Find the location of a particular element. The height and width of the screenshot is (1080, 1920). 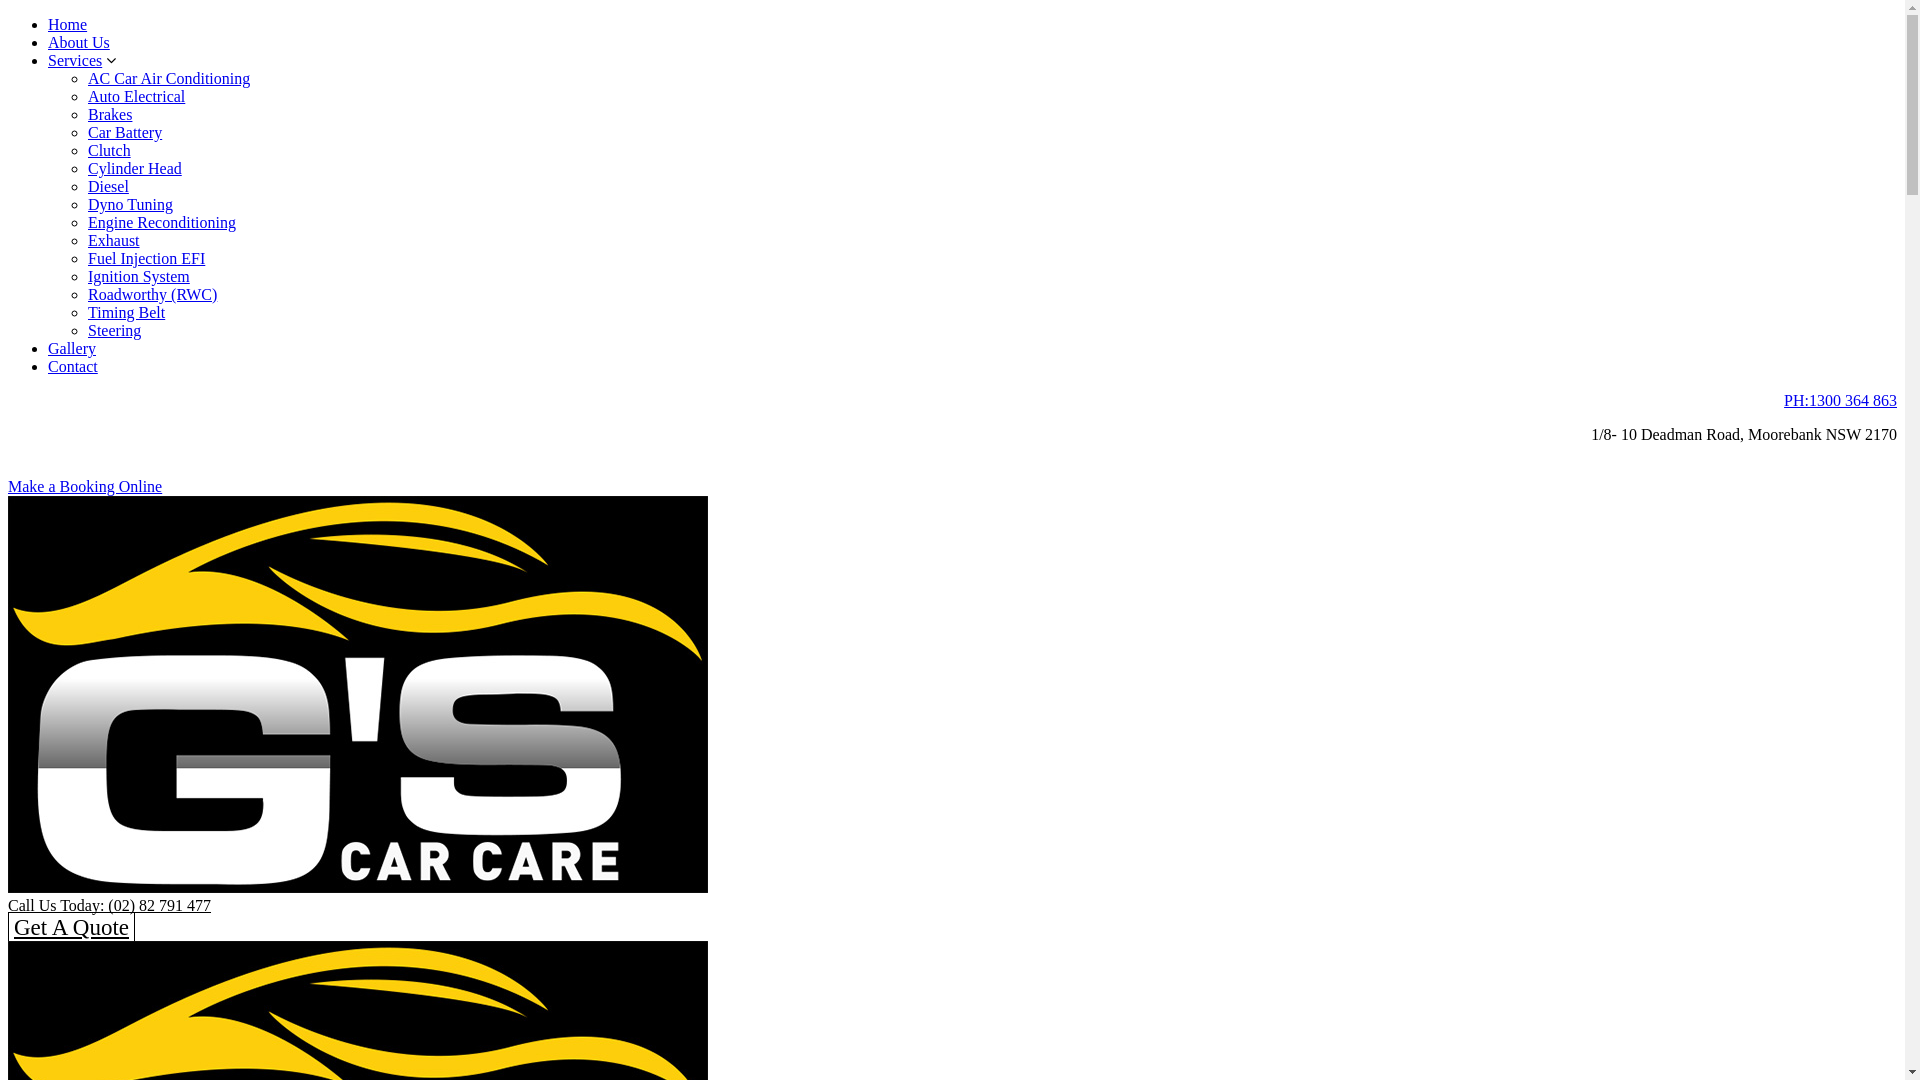

Steering is located at coordinates (114, 330).